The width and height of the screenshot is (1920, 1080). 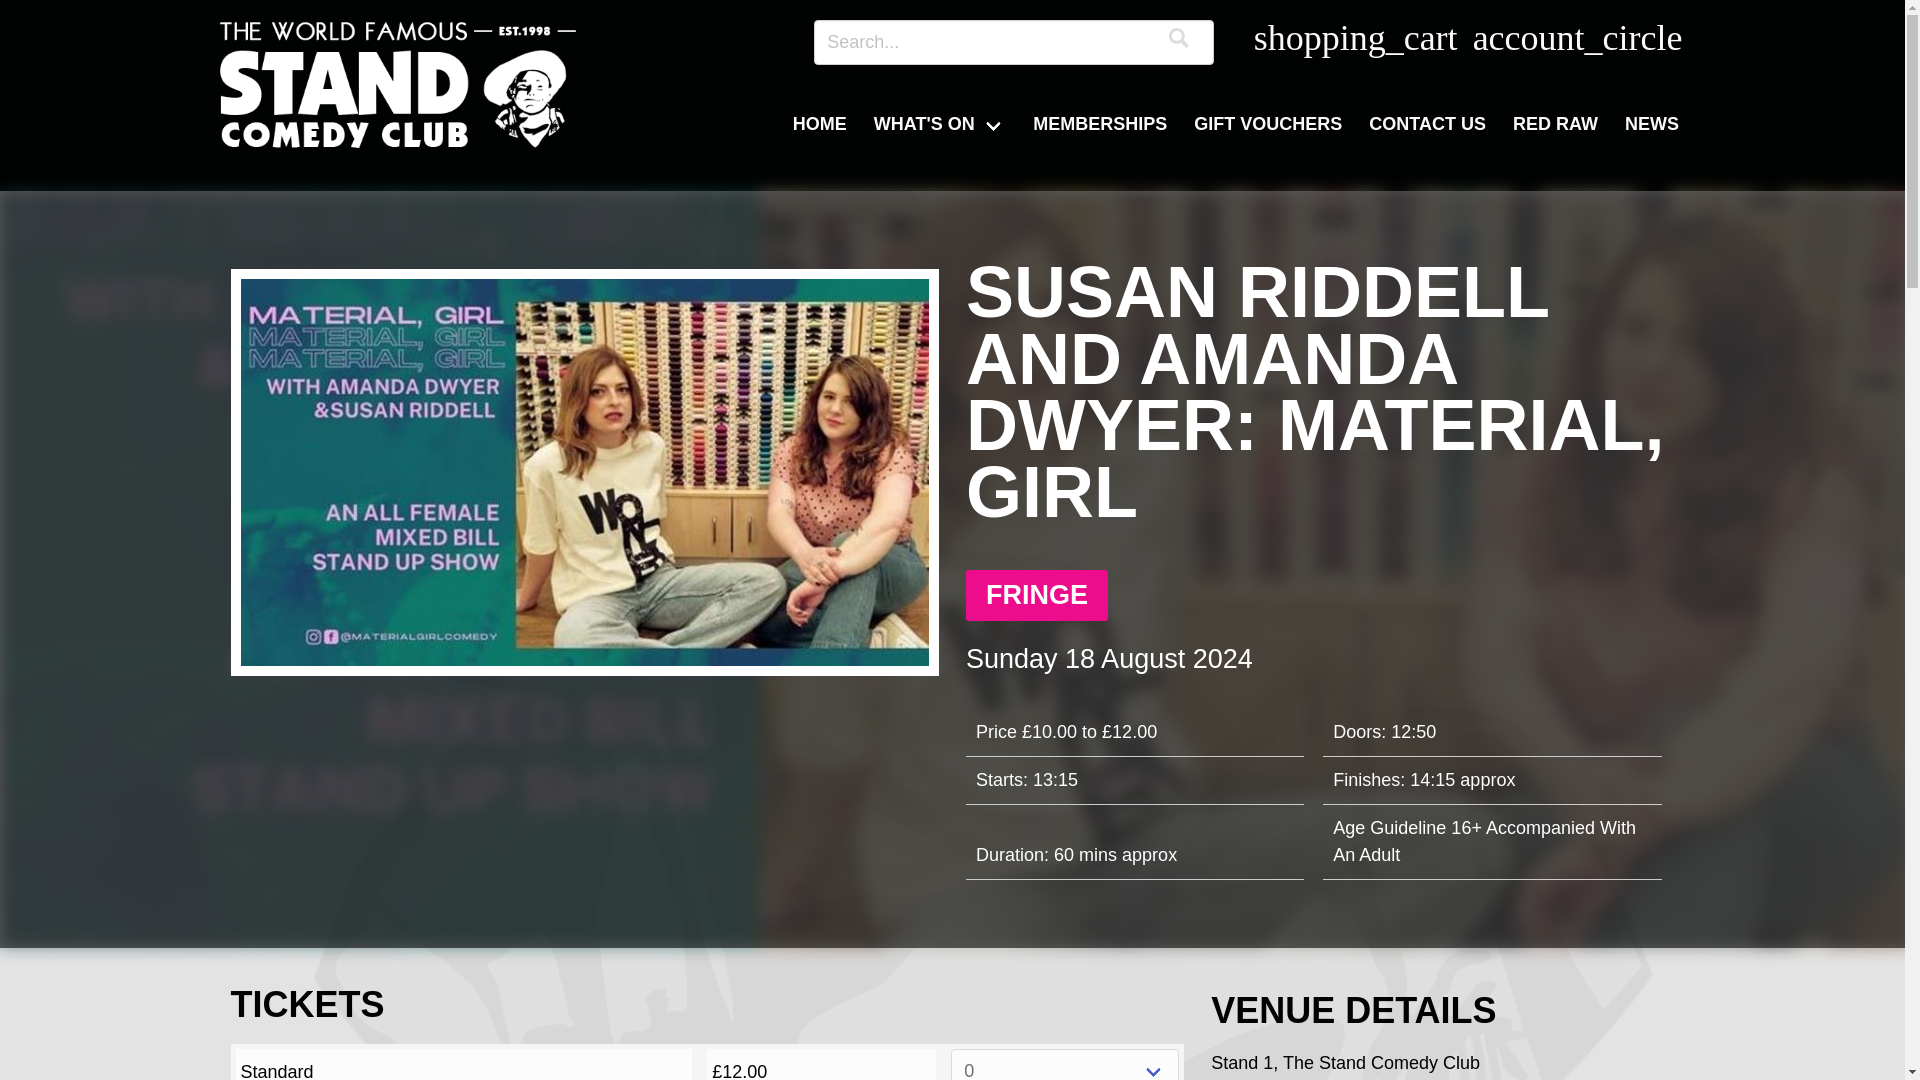 What do you see at coordinates (1354, 42) in the screenshot?
I see `Basket` at bounding box center [1354, 42].